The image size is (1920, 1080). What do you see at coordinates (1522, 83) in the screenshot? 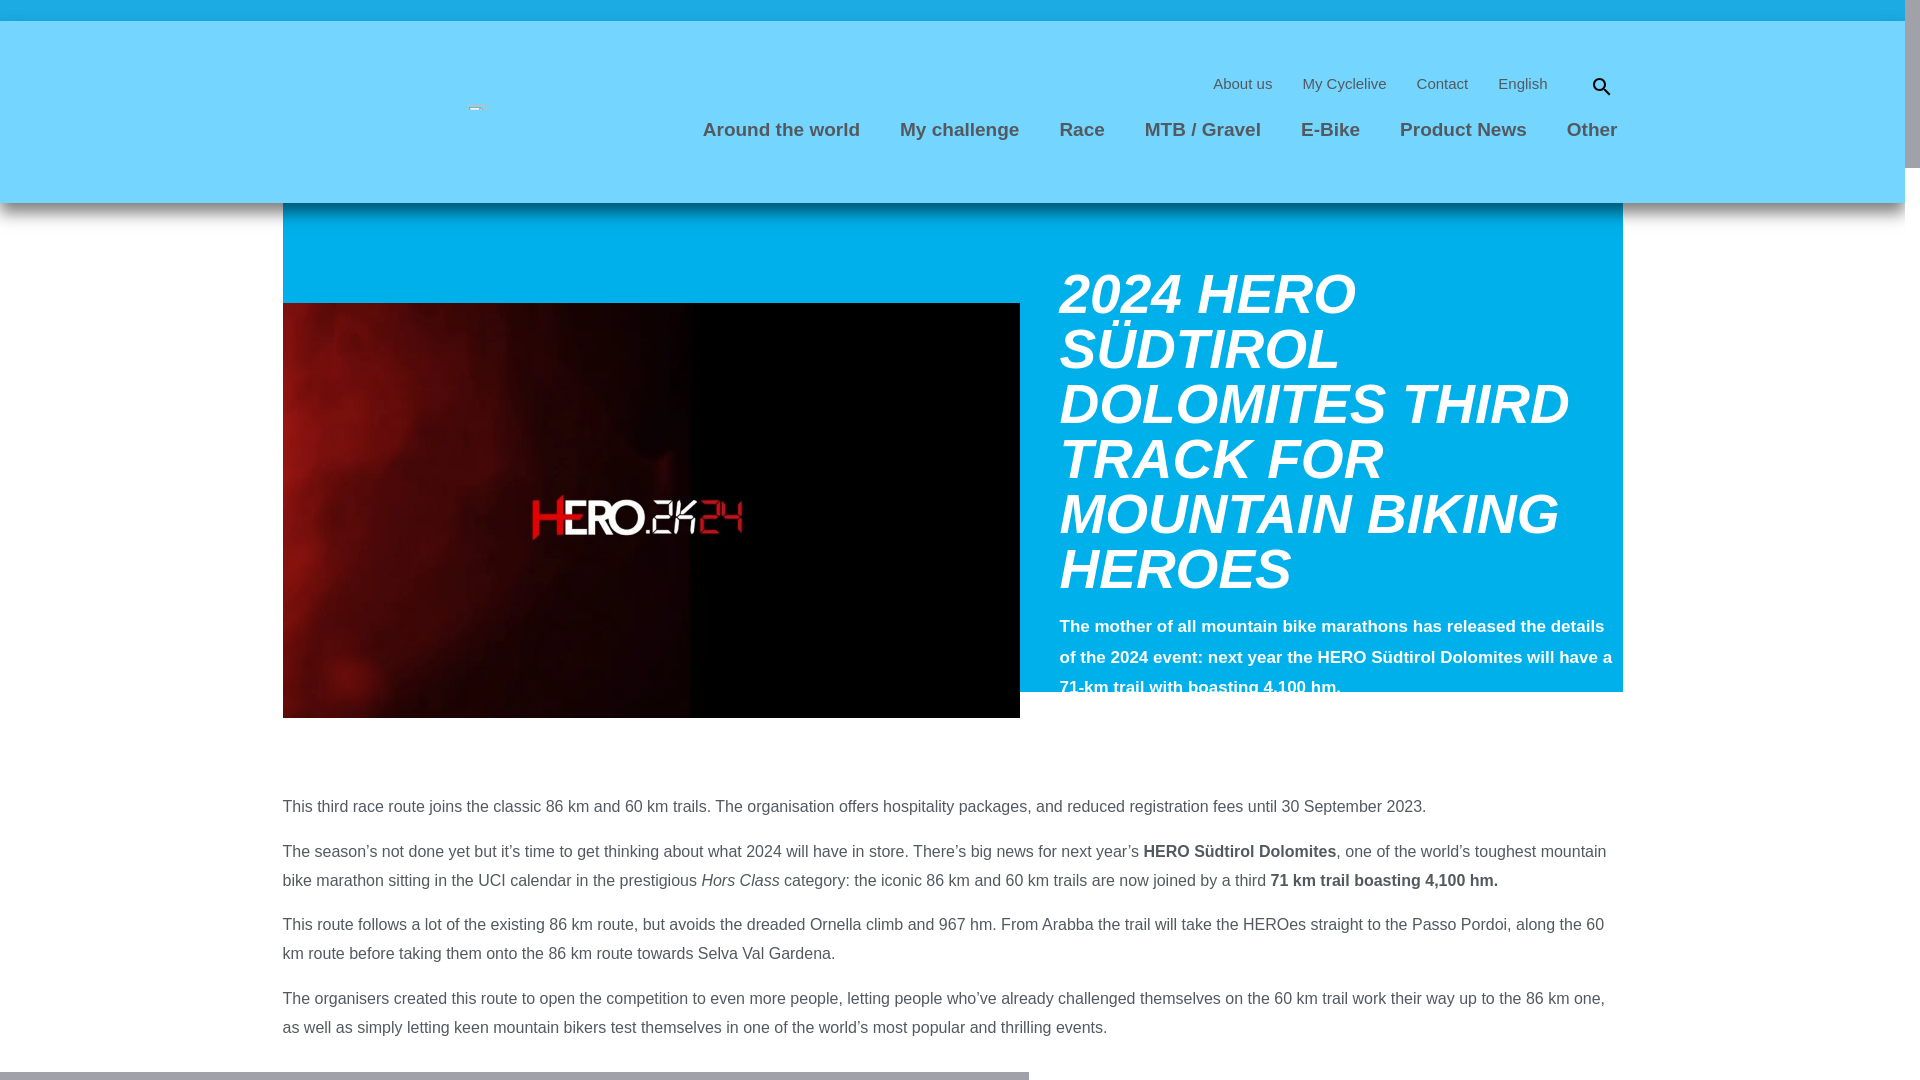
I see `English` at bounding box center [1522, 83].